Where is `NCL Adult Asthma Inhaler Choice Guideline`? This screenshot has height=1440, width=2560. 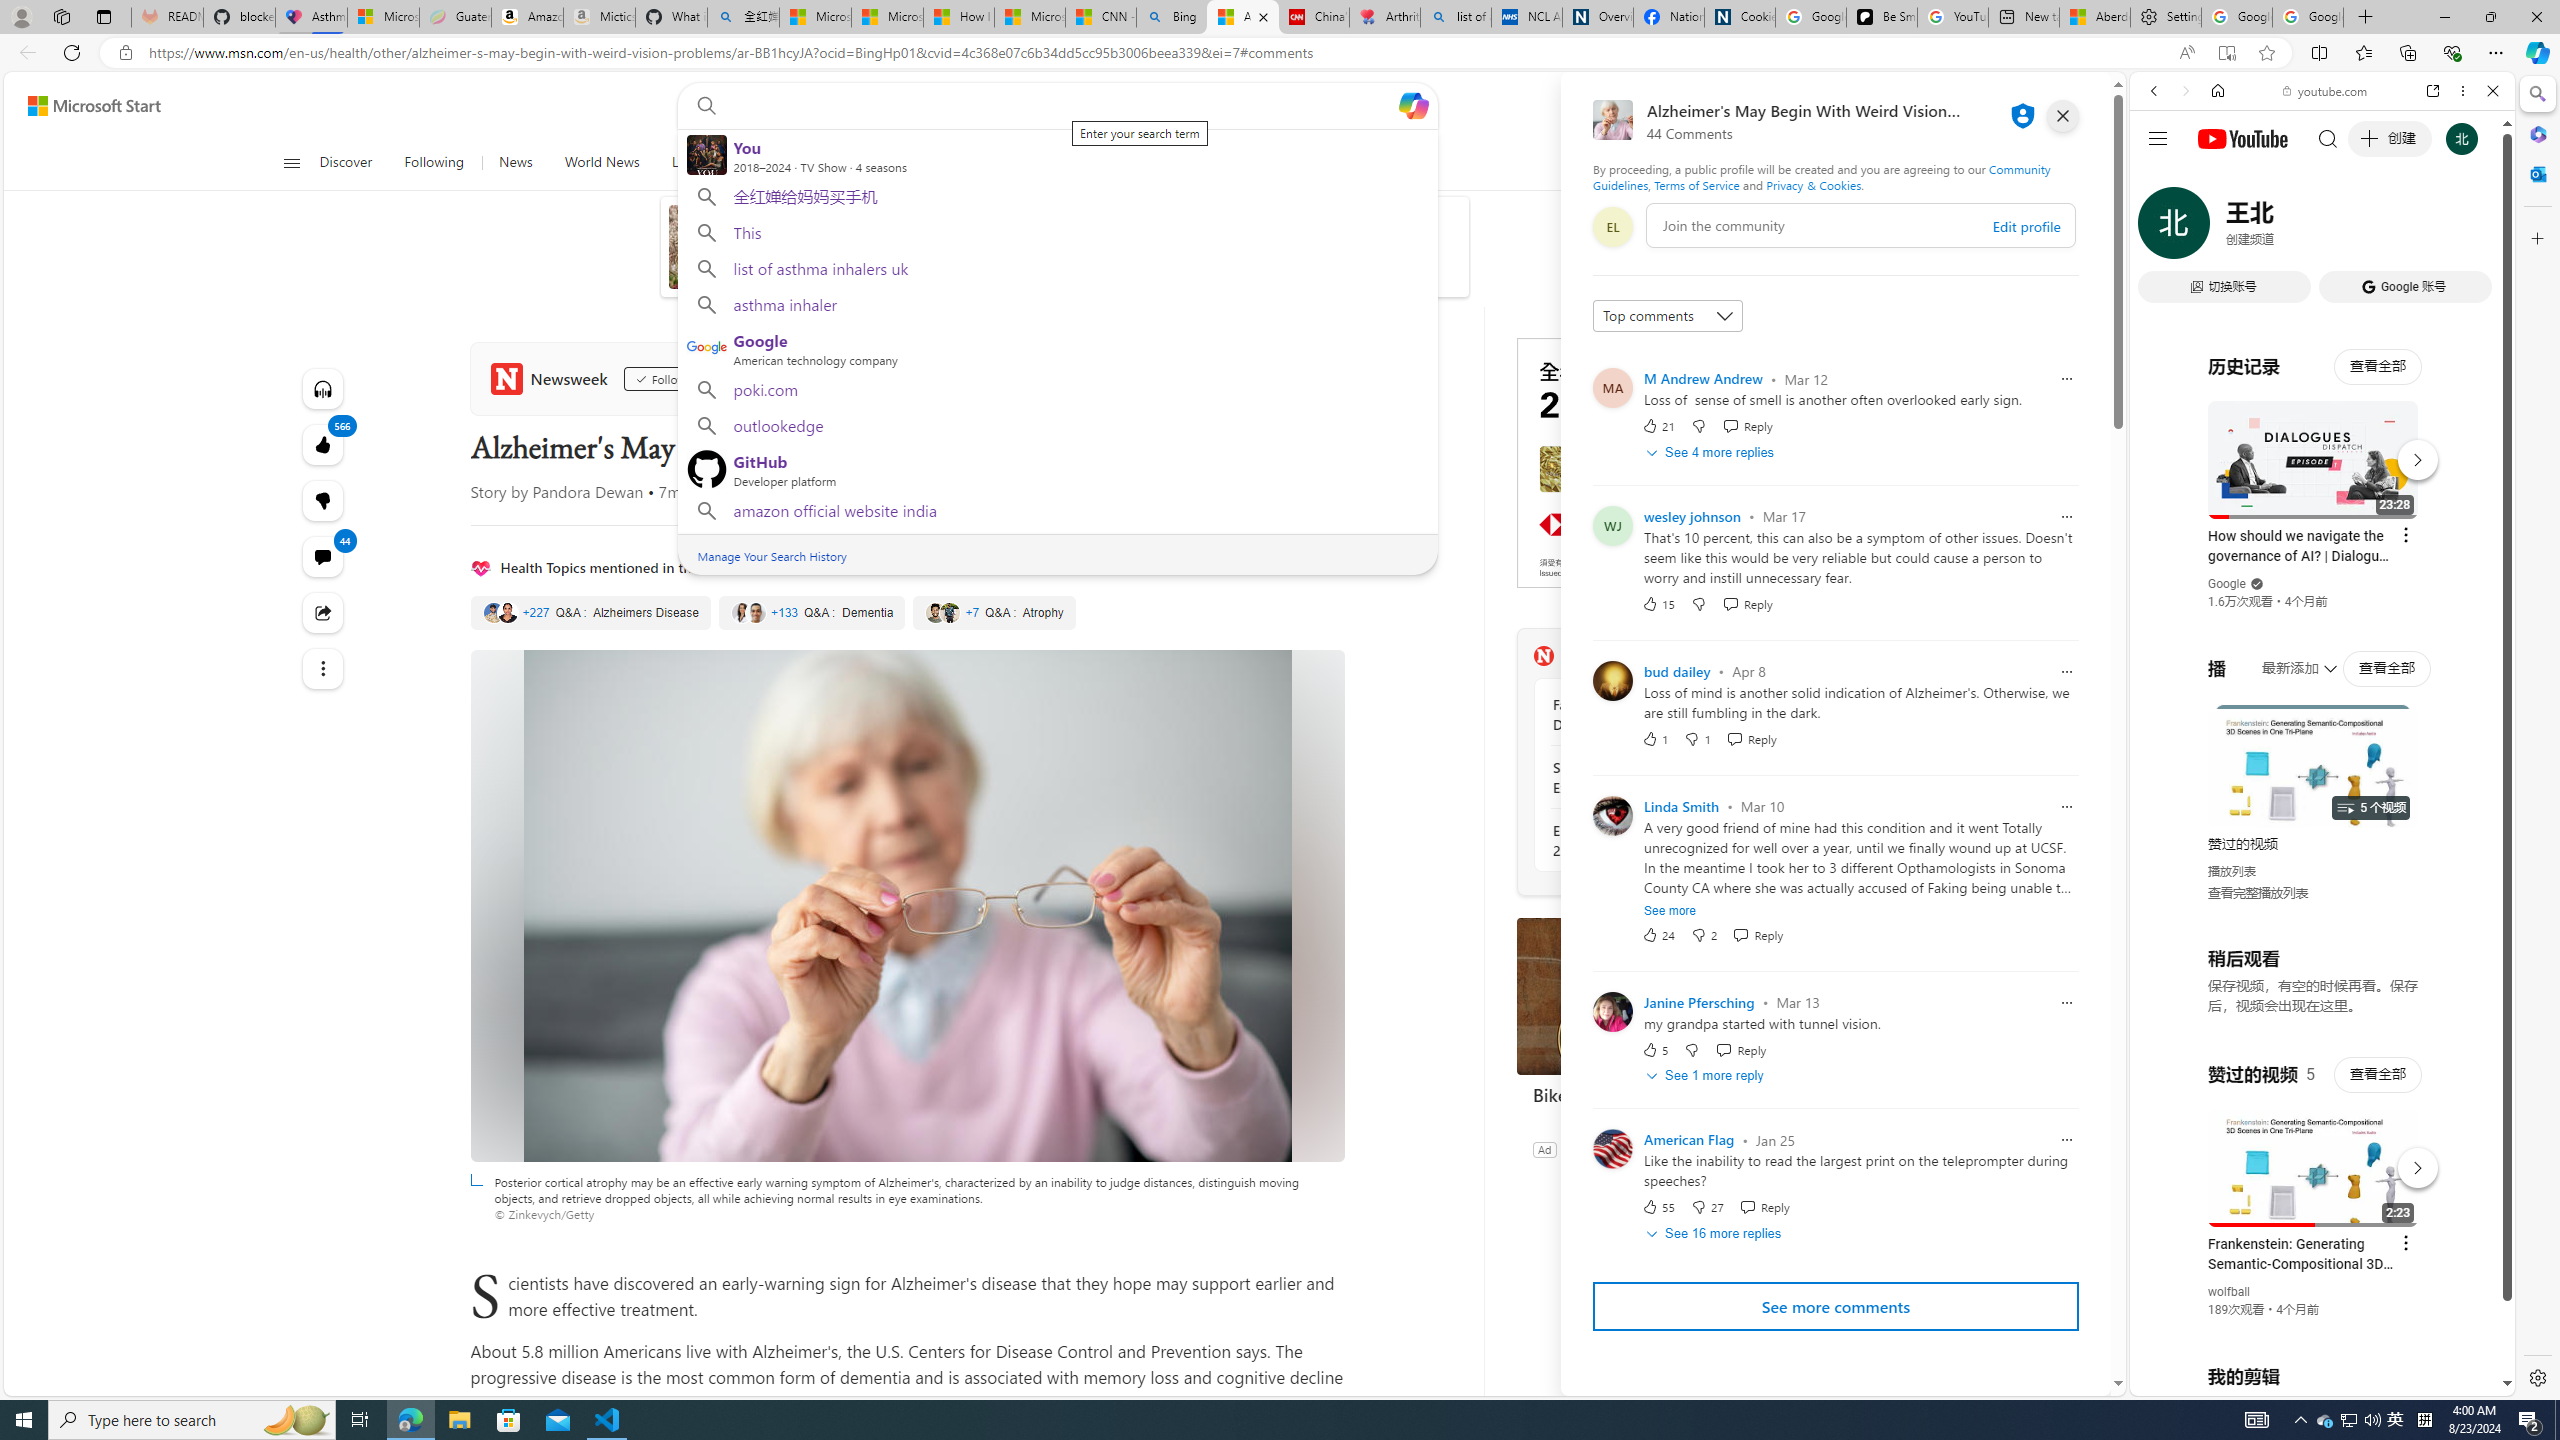 NCL Adult Asthma Inhaler Choice Guideline is located at coordinates (1526, 17).